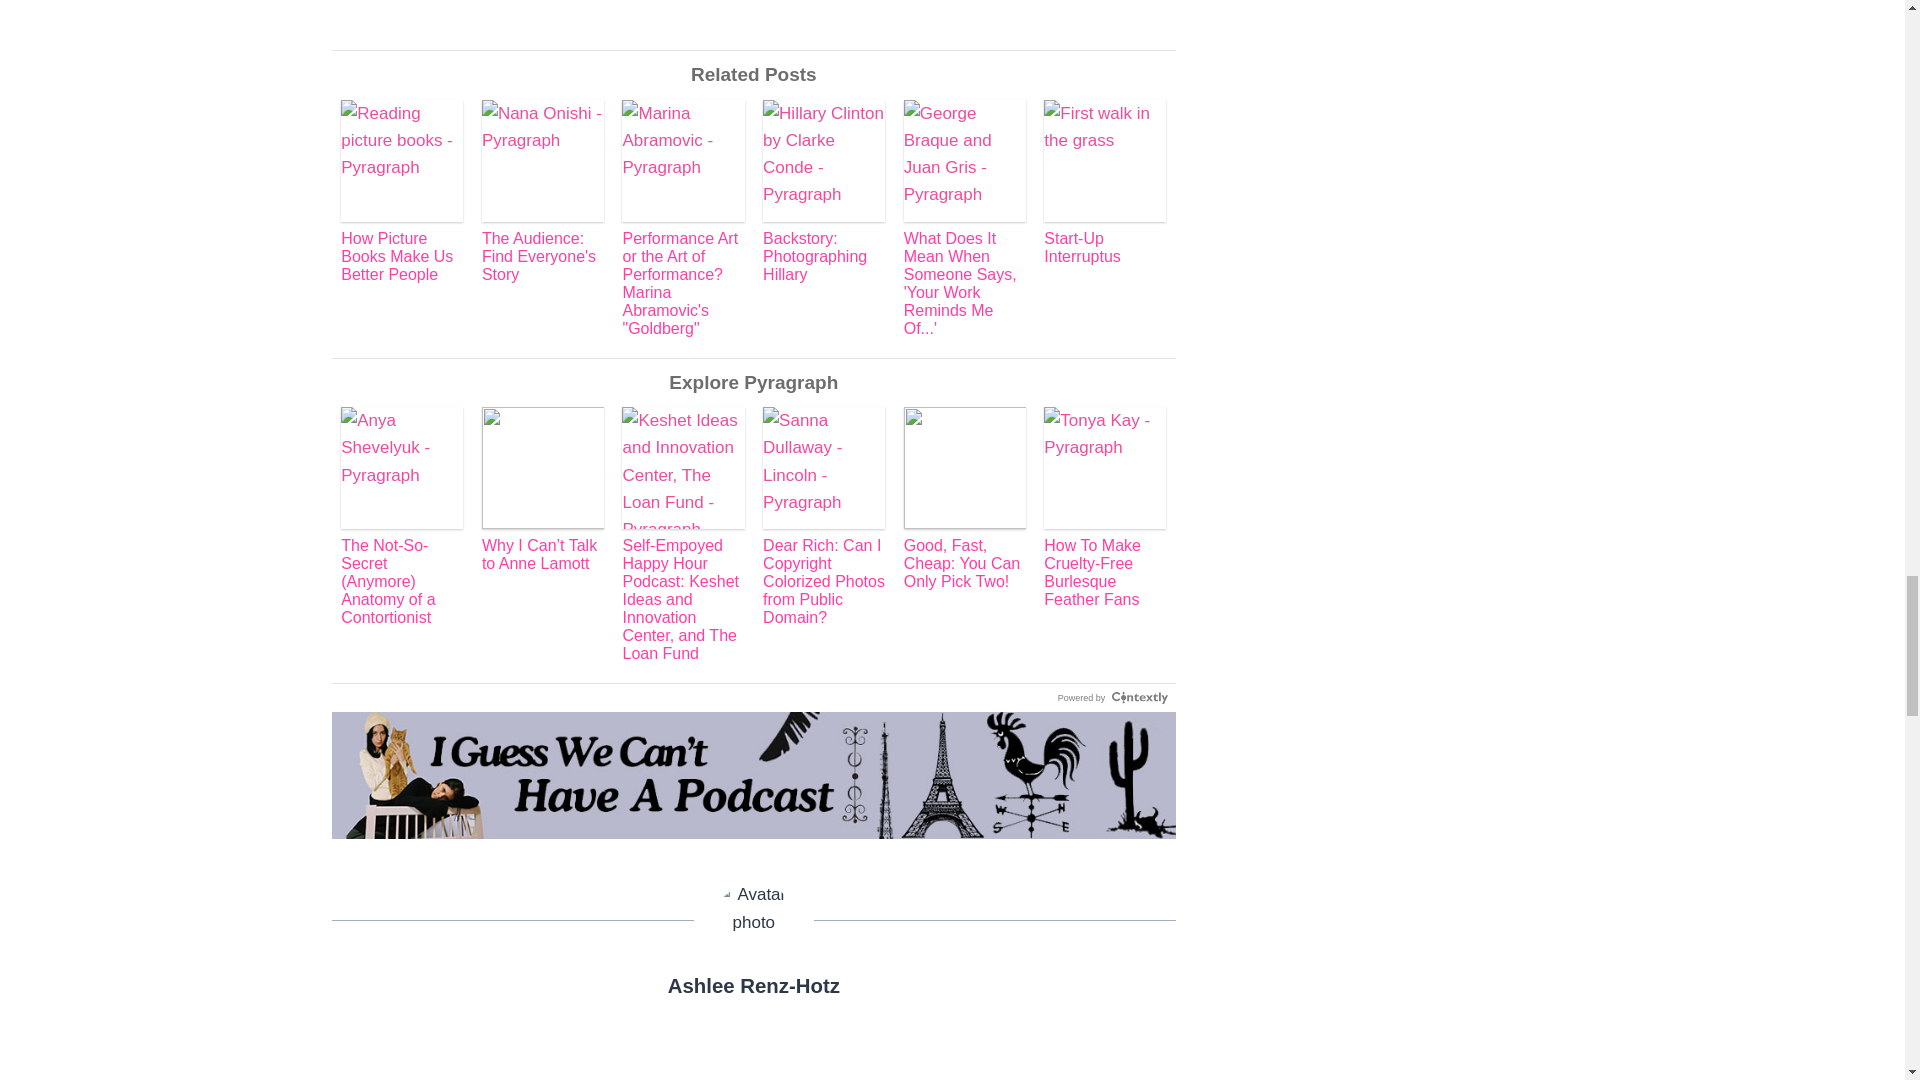  I want to click on How Picture Books Make Us Better People, so click(402, 192).